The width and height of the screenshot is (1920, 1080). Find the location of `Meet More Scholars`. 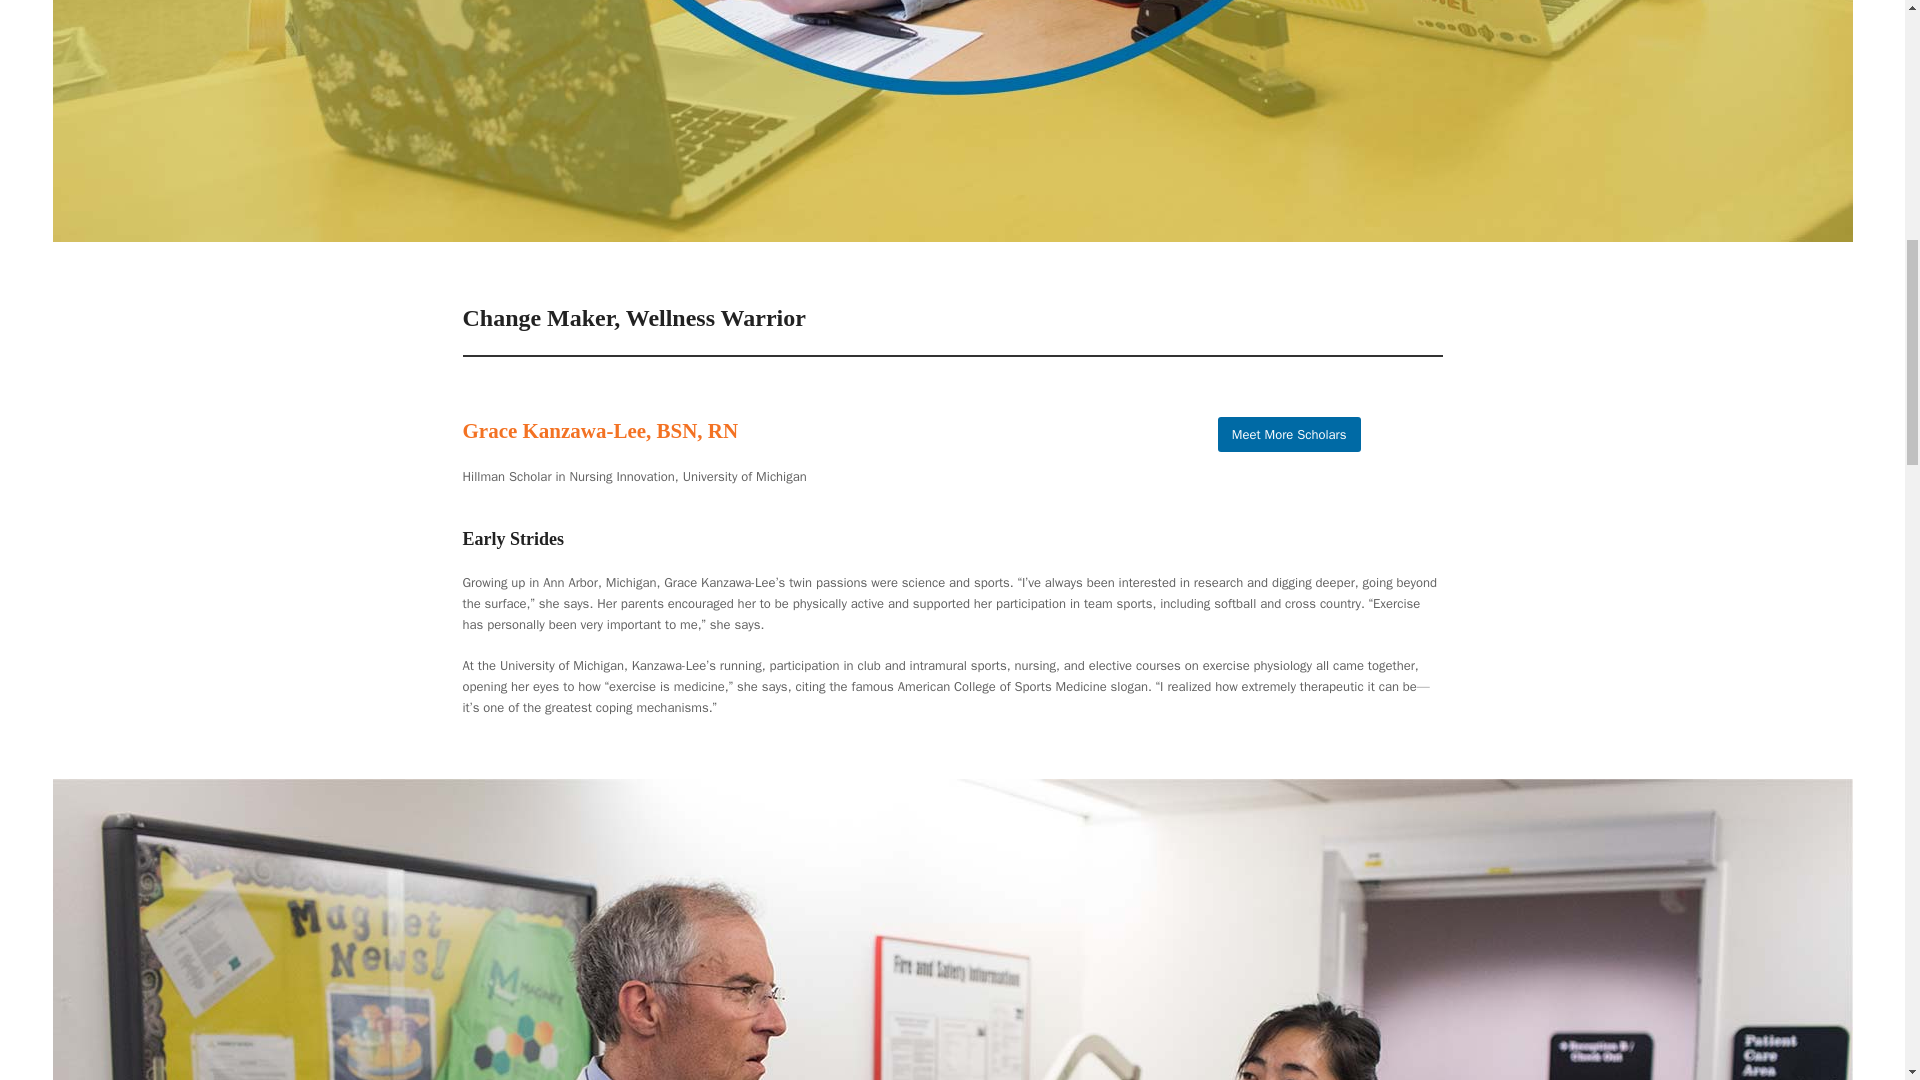

Meet More Scholars is located at coordinates (1289, 434).